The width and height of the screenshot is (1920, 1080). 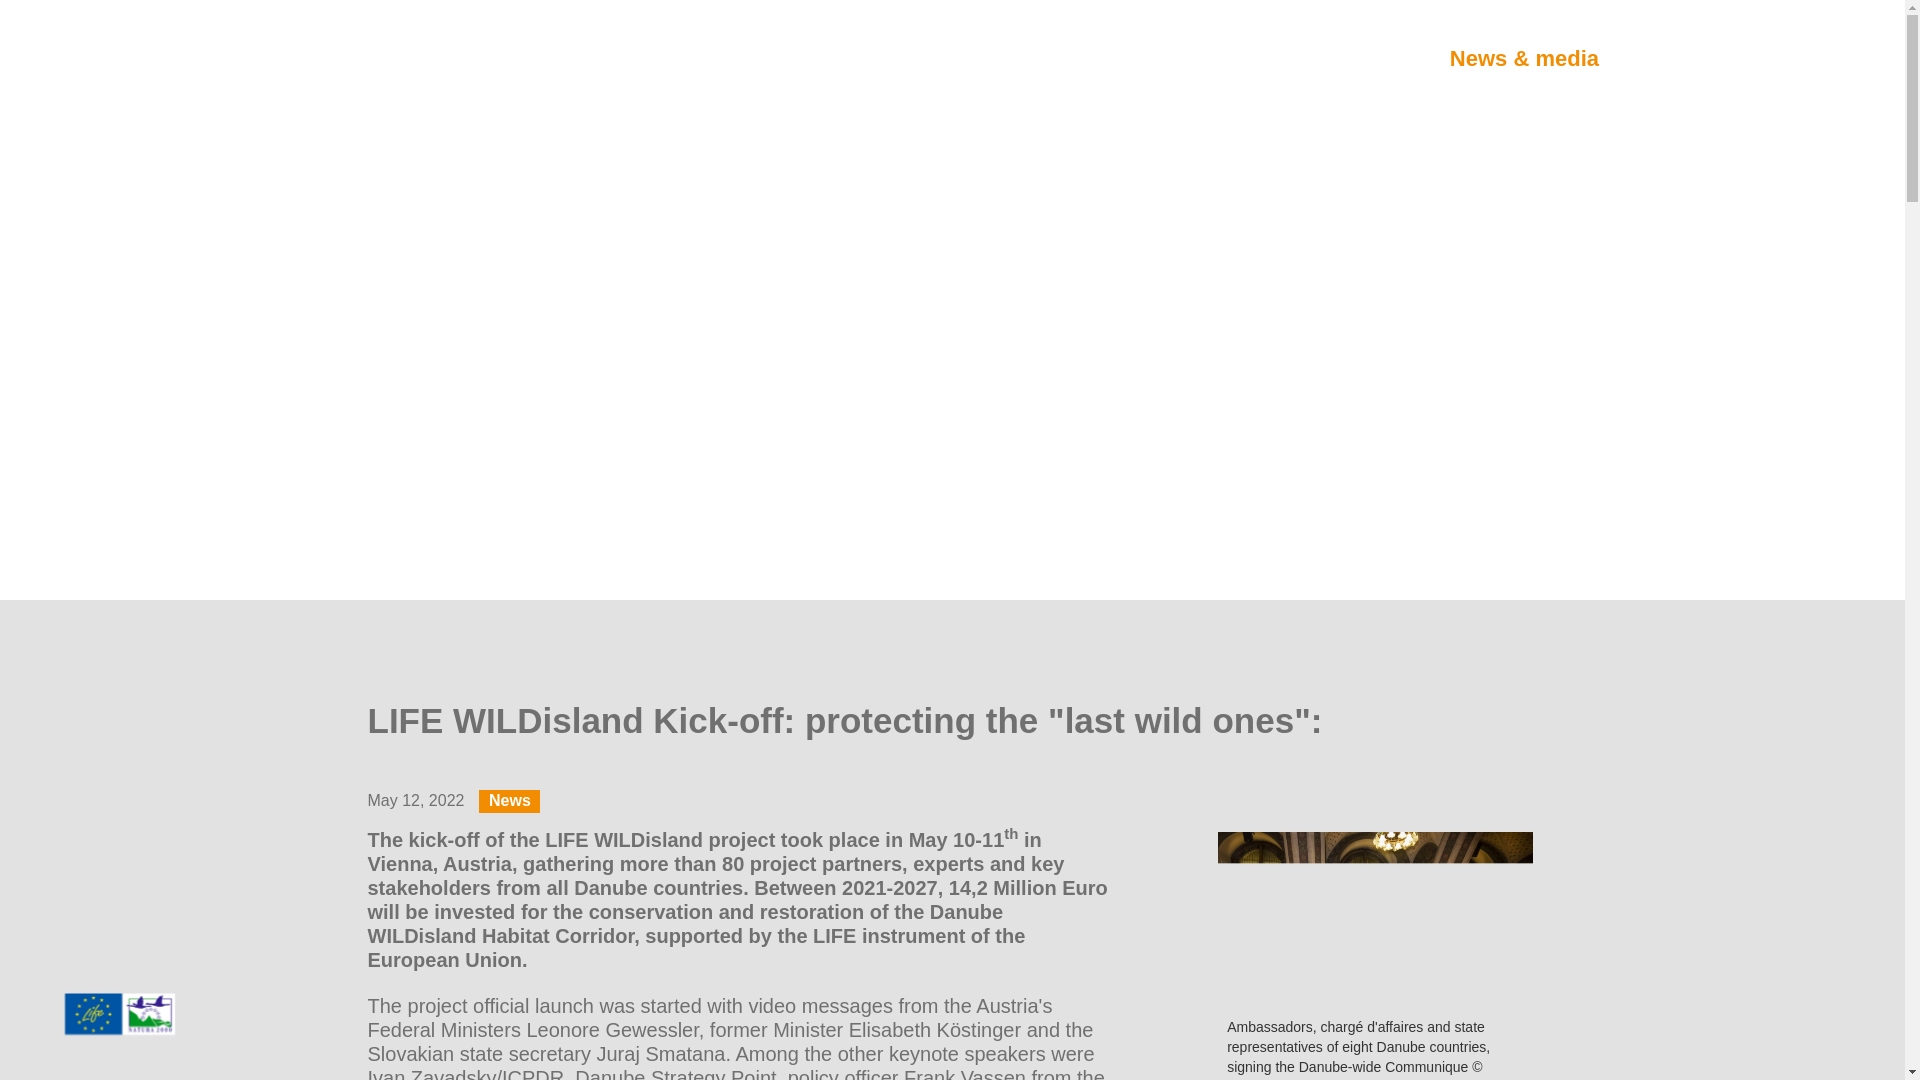 I want to click on Contacts, so click(x=1685, y=58).